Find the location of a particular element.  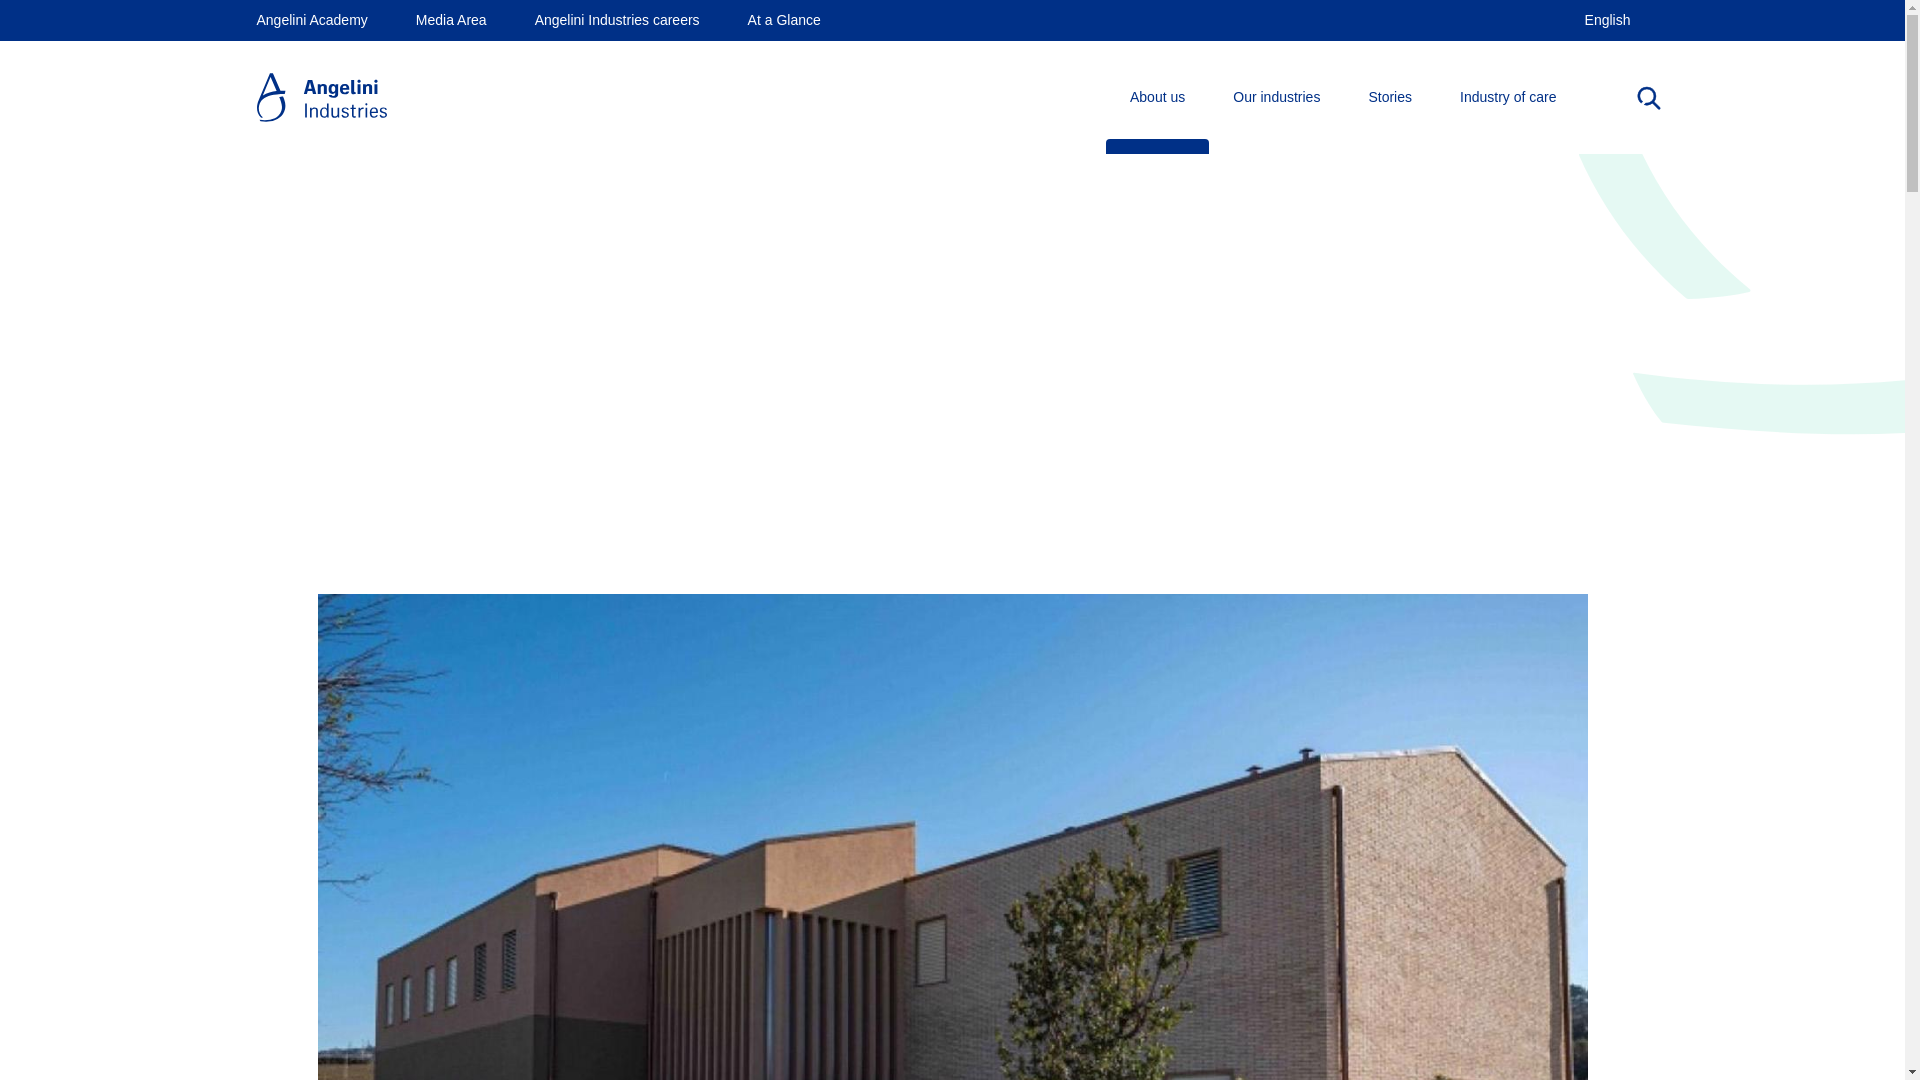

About us is located at coordinates (1157, 98).